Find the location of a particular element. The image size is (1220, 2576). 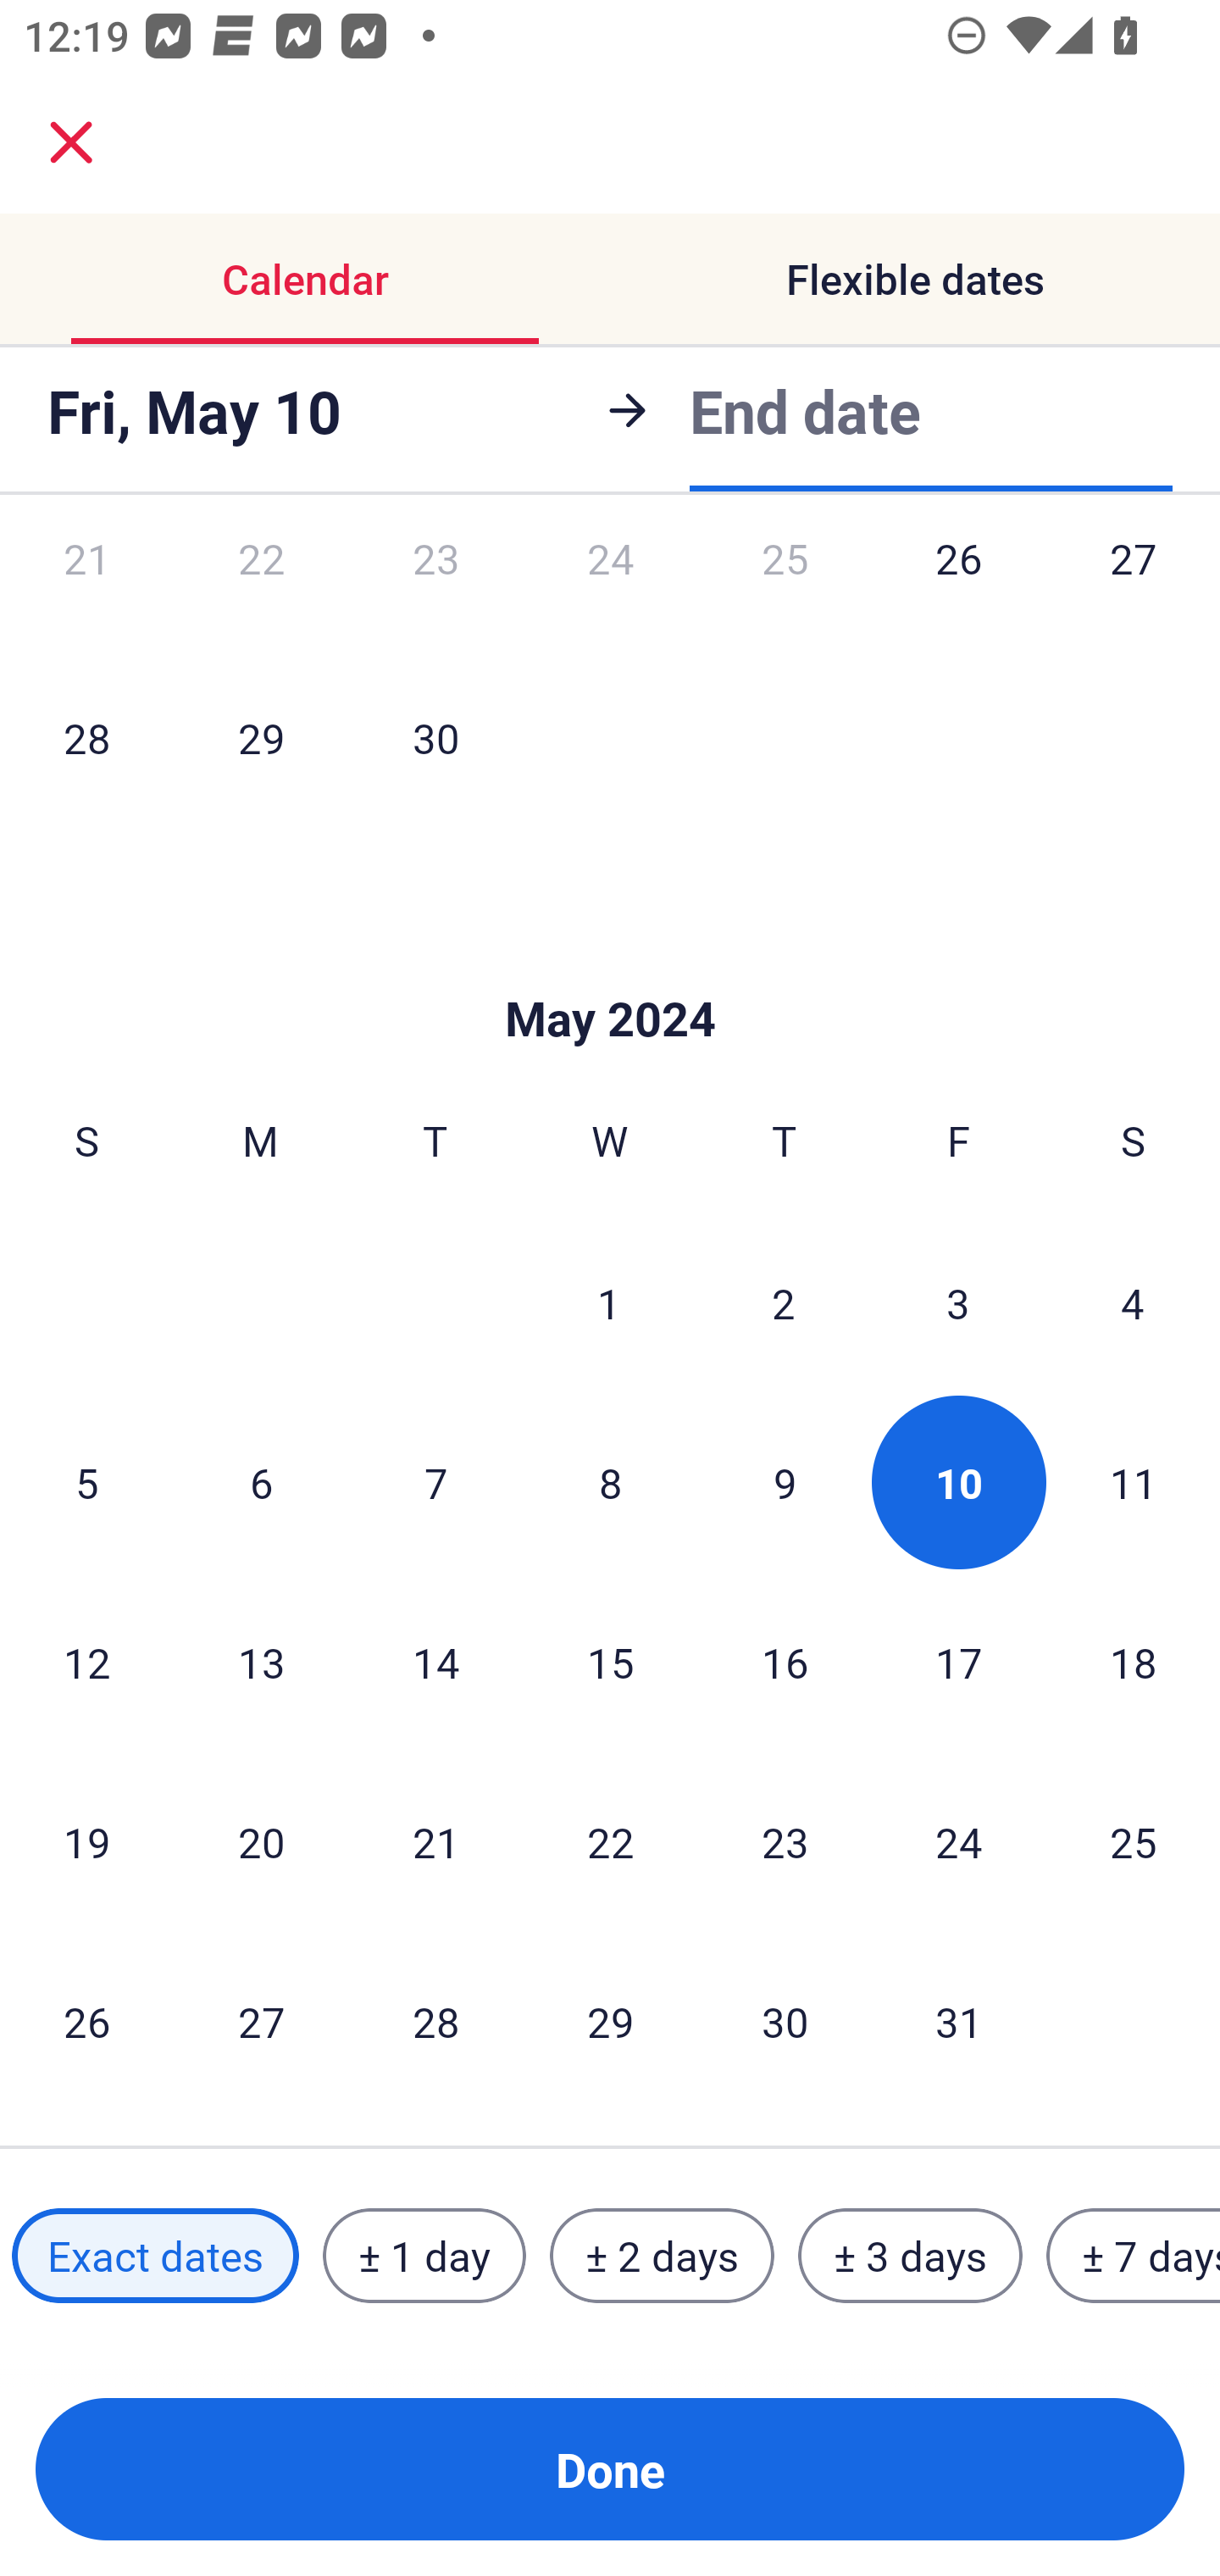

23 Thursday, May 23, 2024 is located at coordinates (785, 1841).